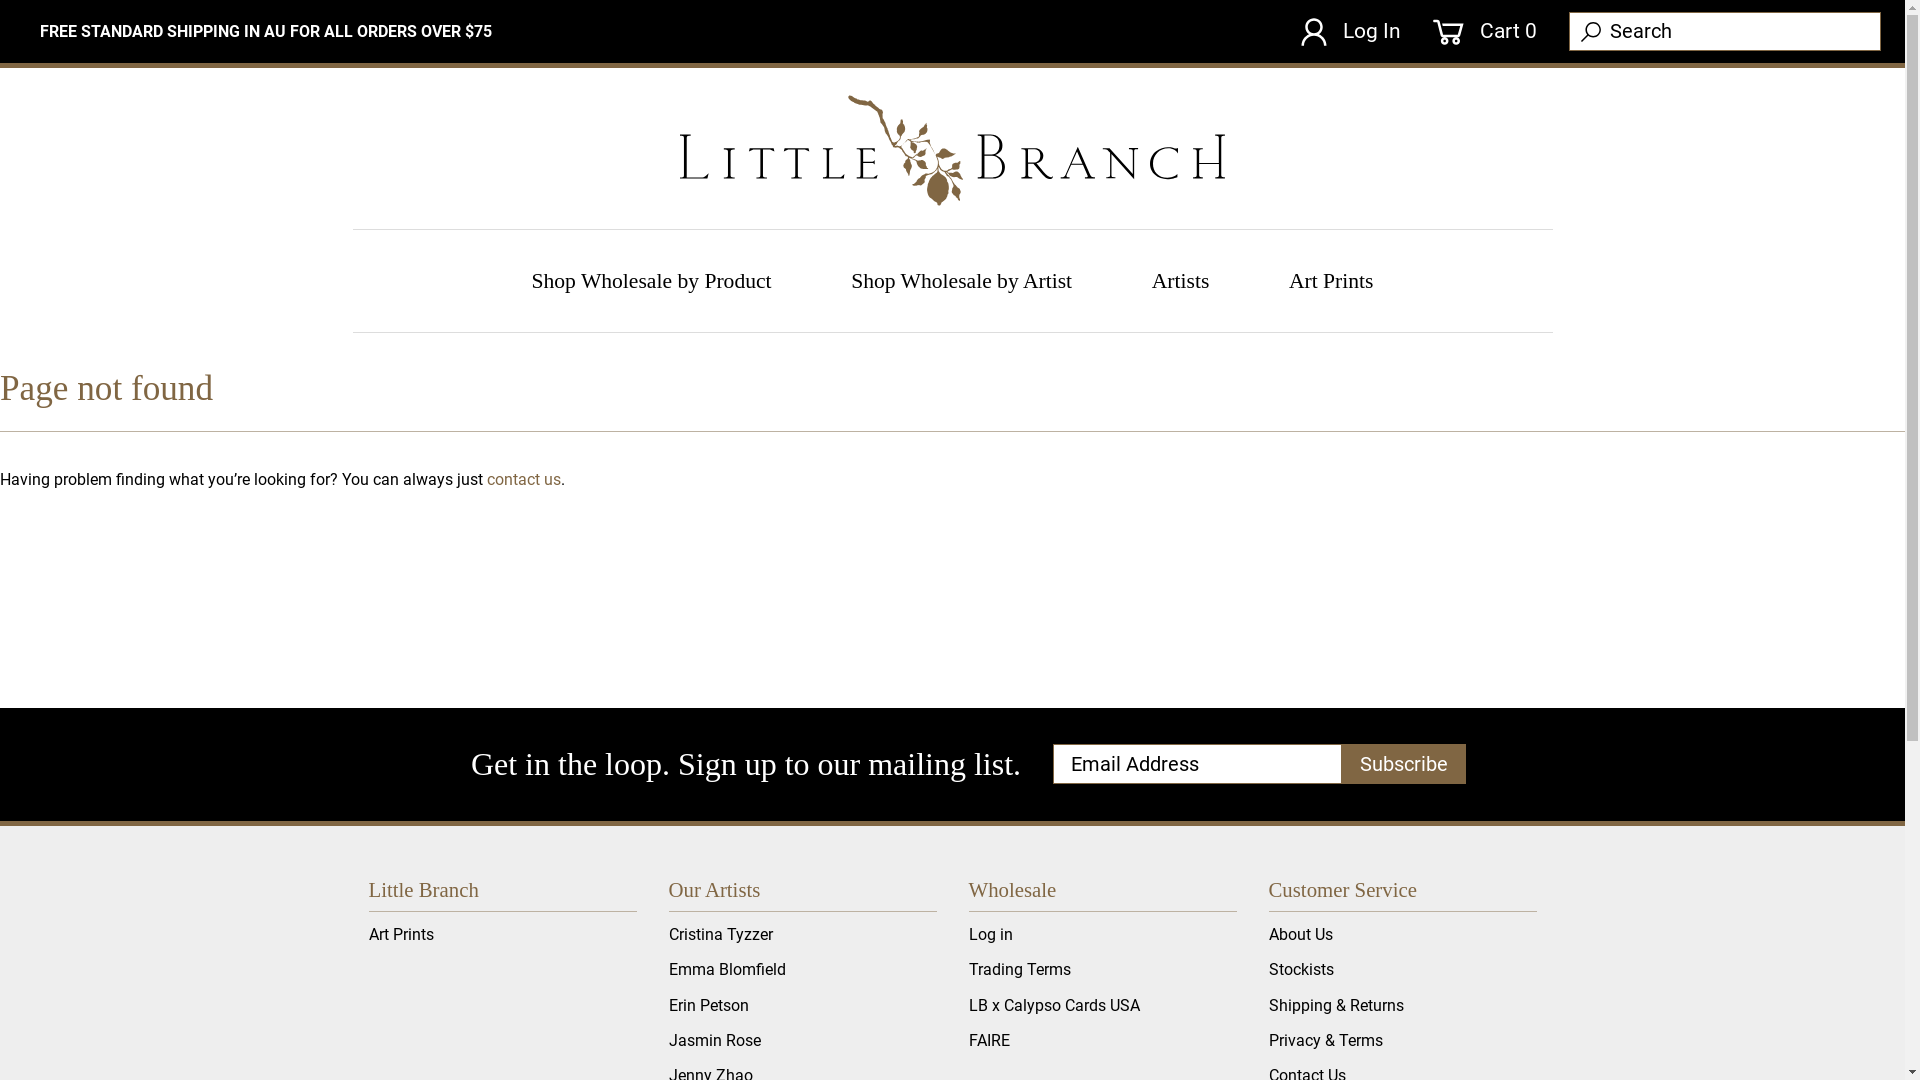 The image size is (1920, 1080). I want to click on Shop Wholesale by Product, so click(652, 280).